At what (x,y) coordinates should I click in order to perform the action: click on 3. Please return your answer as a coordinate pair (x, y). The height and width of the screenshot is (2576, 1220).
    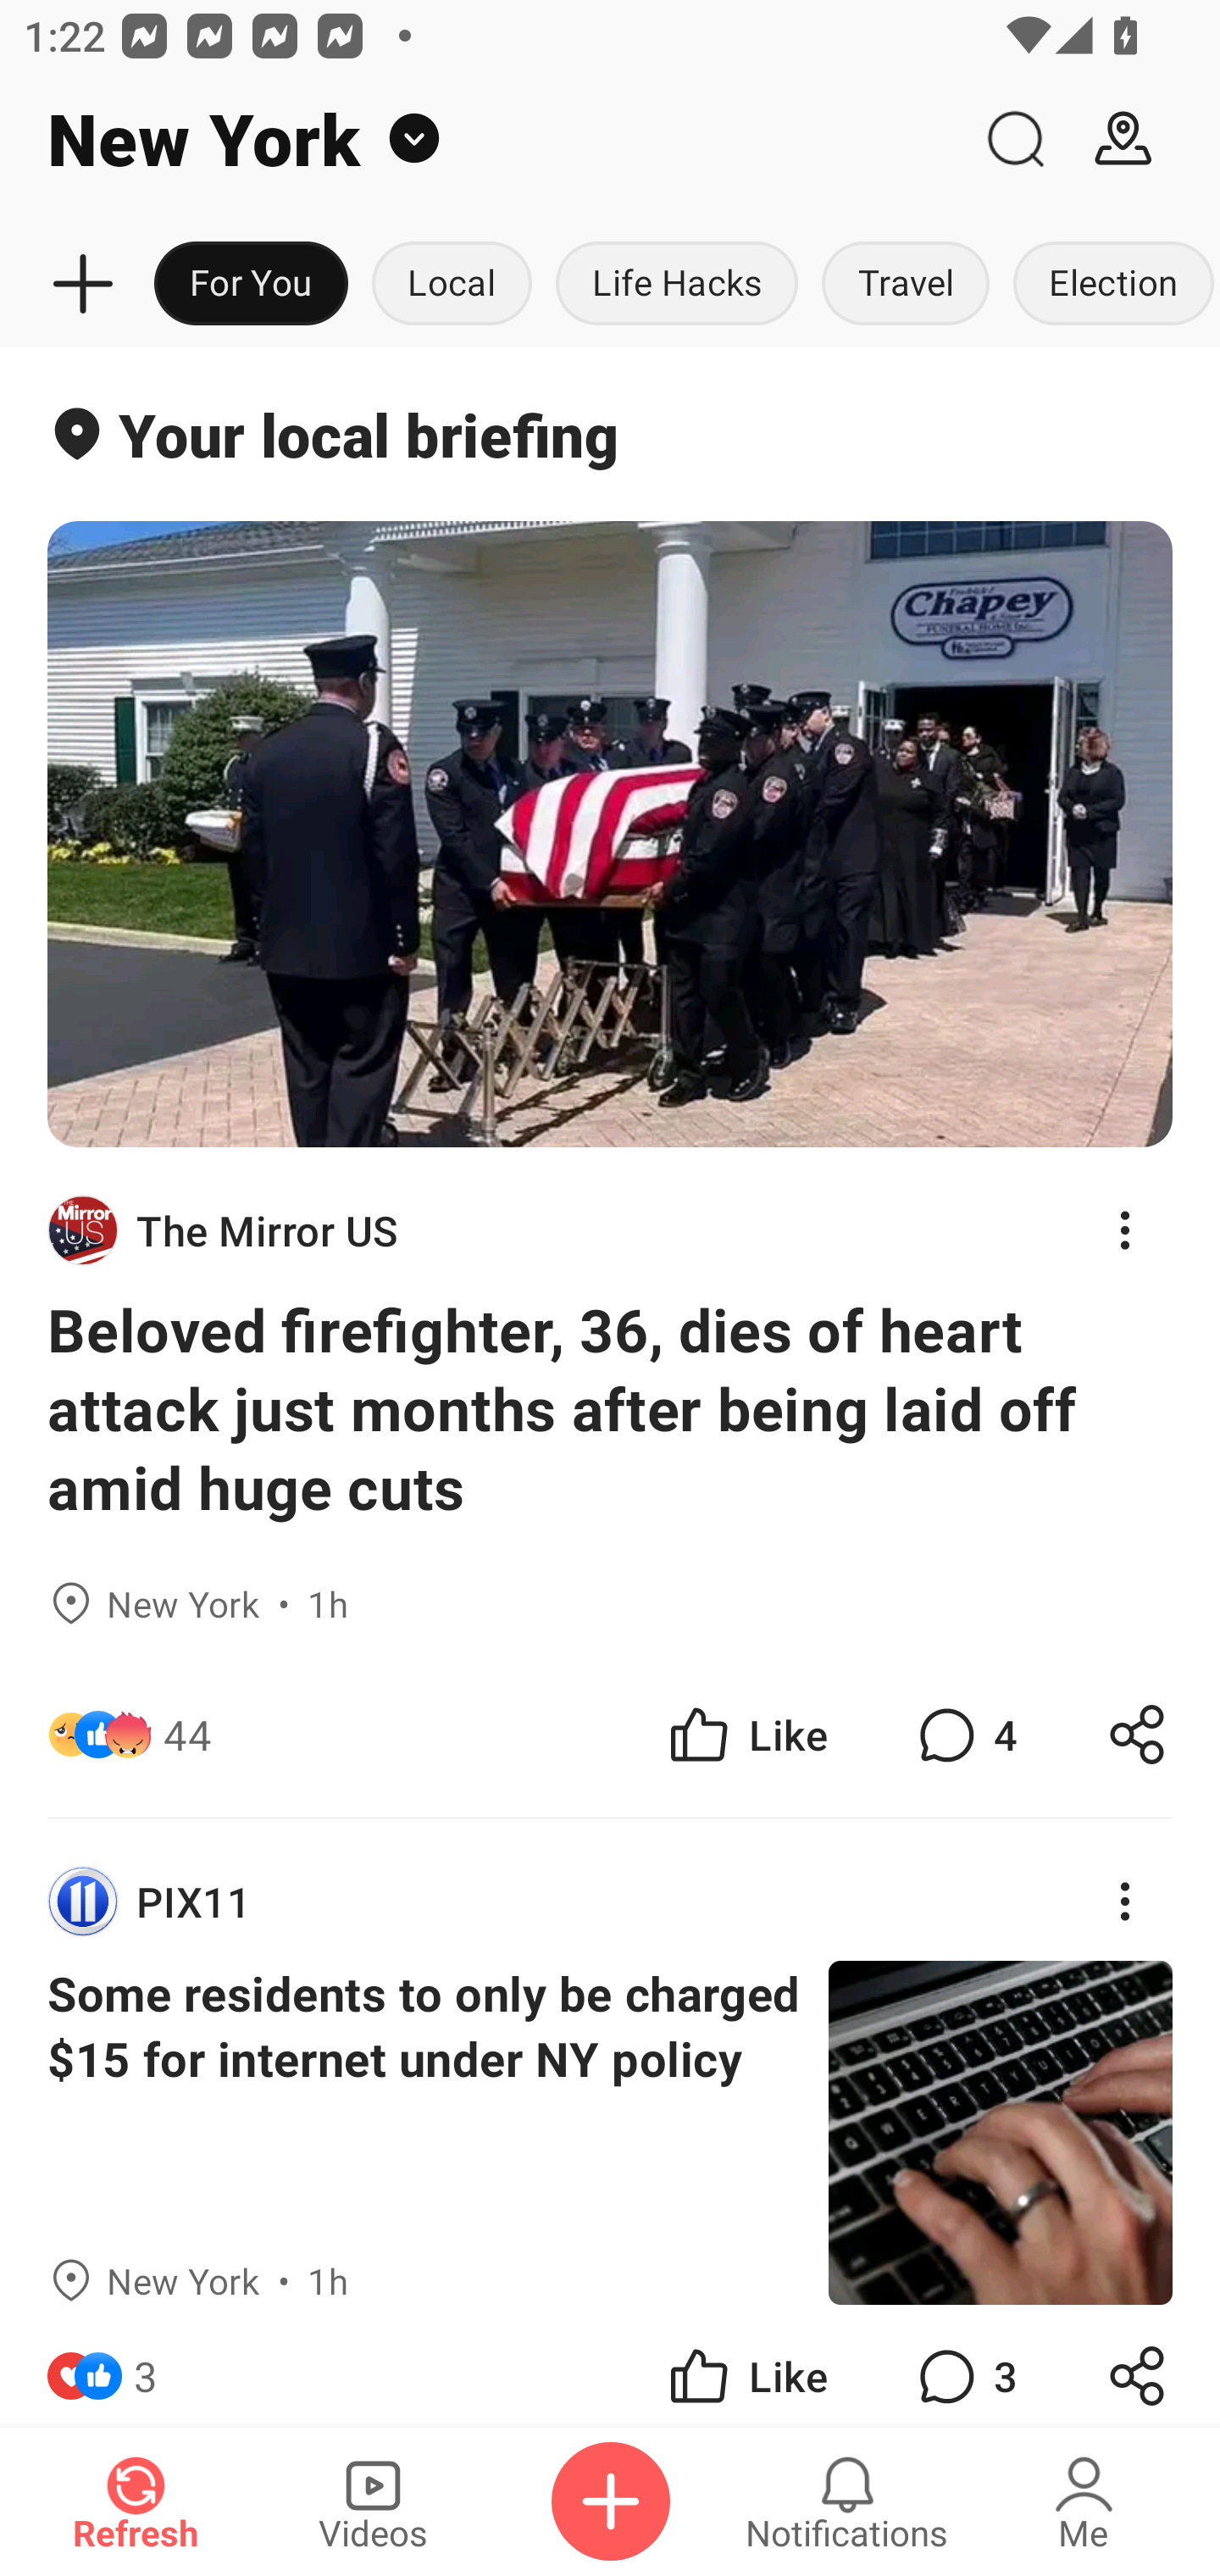
    Looking at the image, I should click on (964, 2366).